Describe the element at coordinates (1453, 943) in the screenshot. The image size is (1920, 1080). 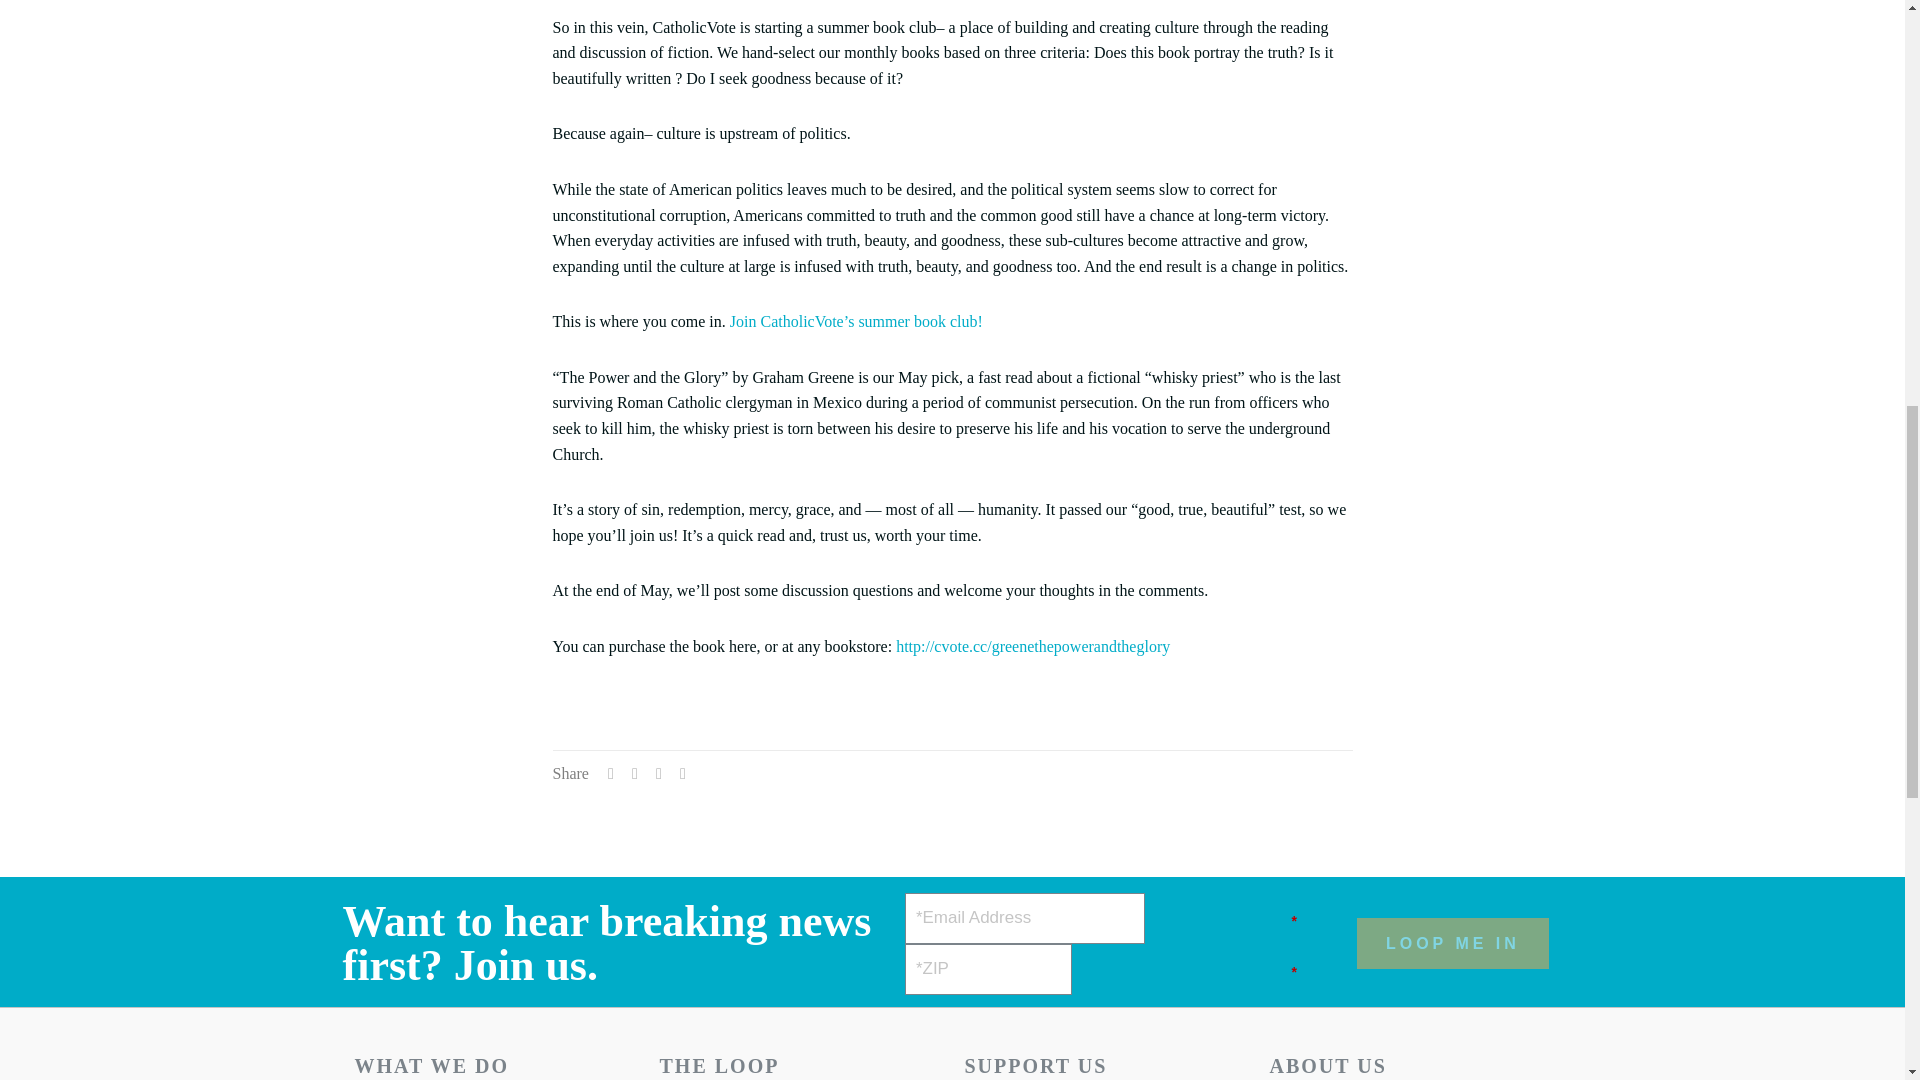
I see `LOOP ME IN` at that location.